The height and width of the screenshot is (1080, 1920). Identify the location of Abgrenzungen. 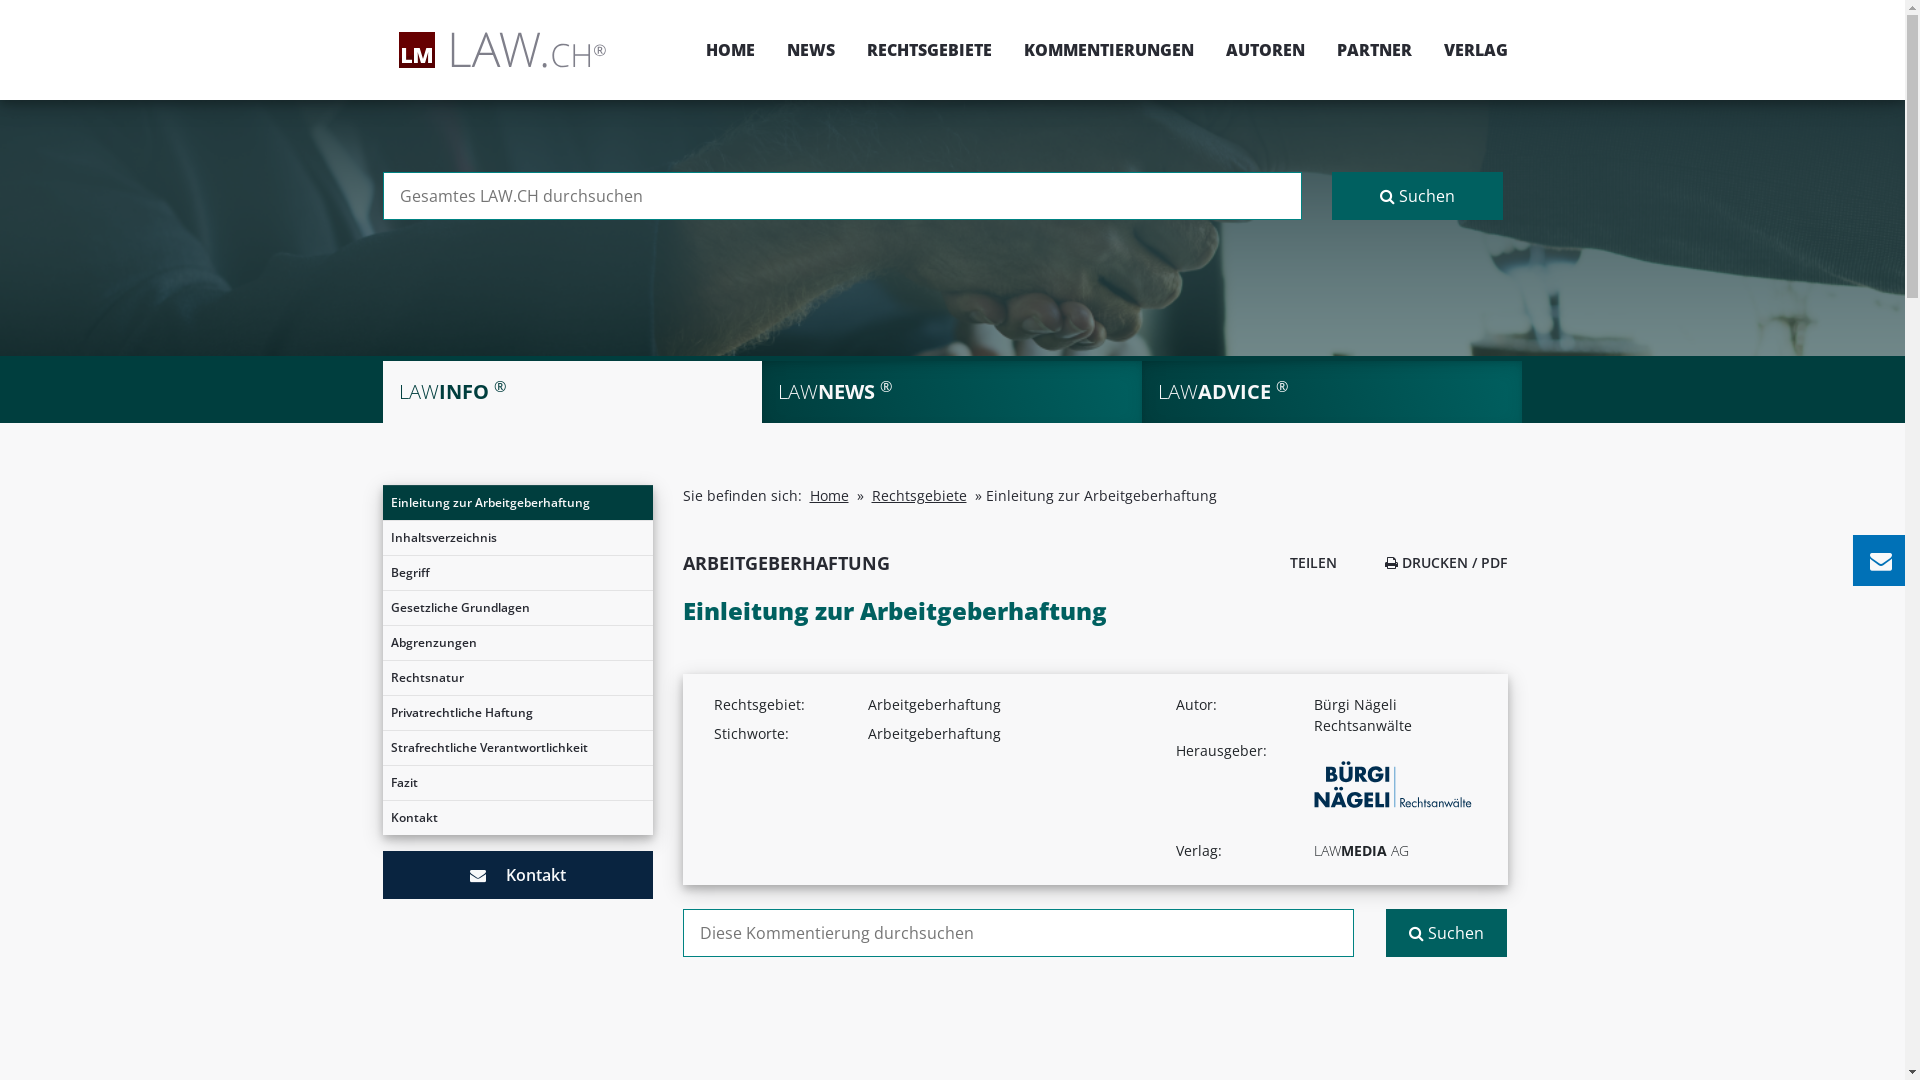
(517, 643).